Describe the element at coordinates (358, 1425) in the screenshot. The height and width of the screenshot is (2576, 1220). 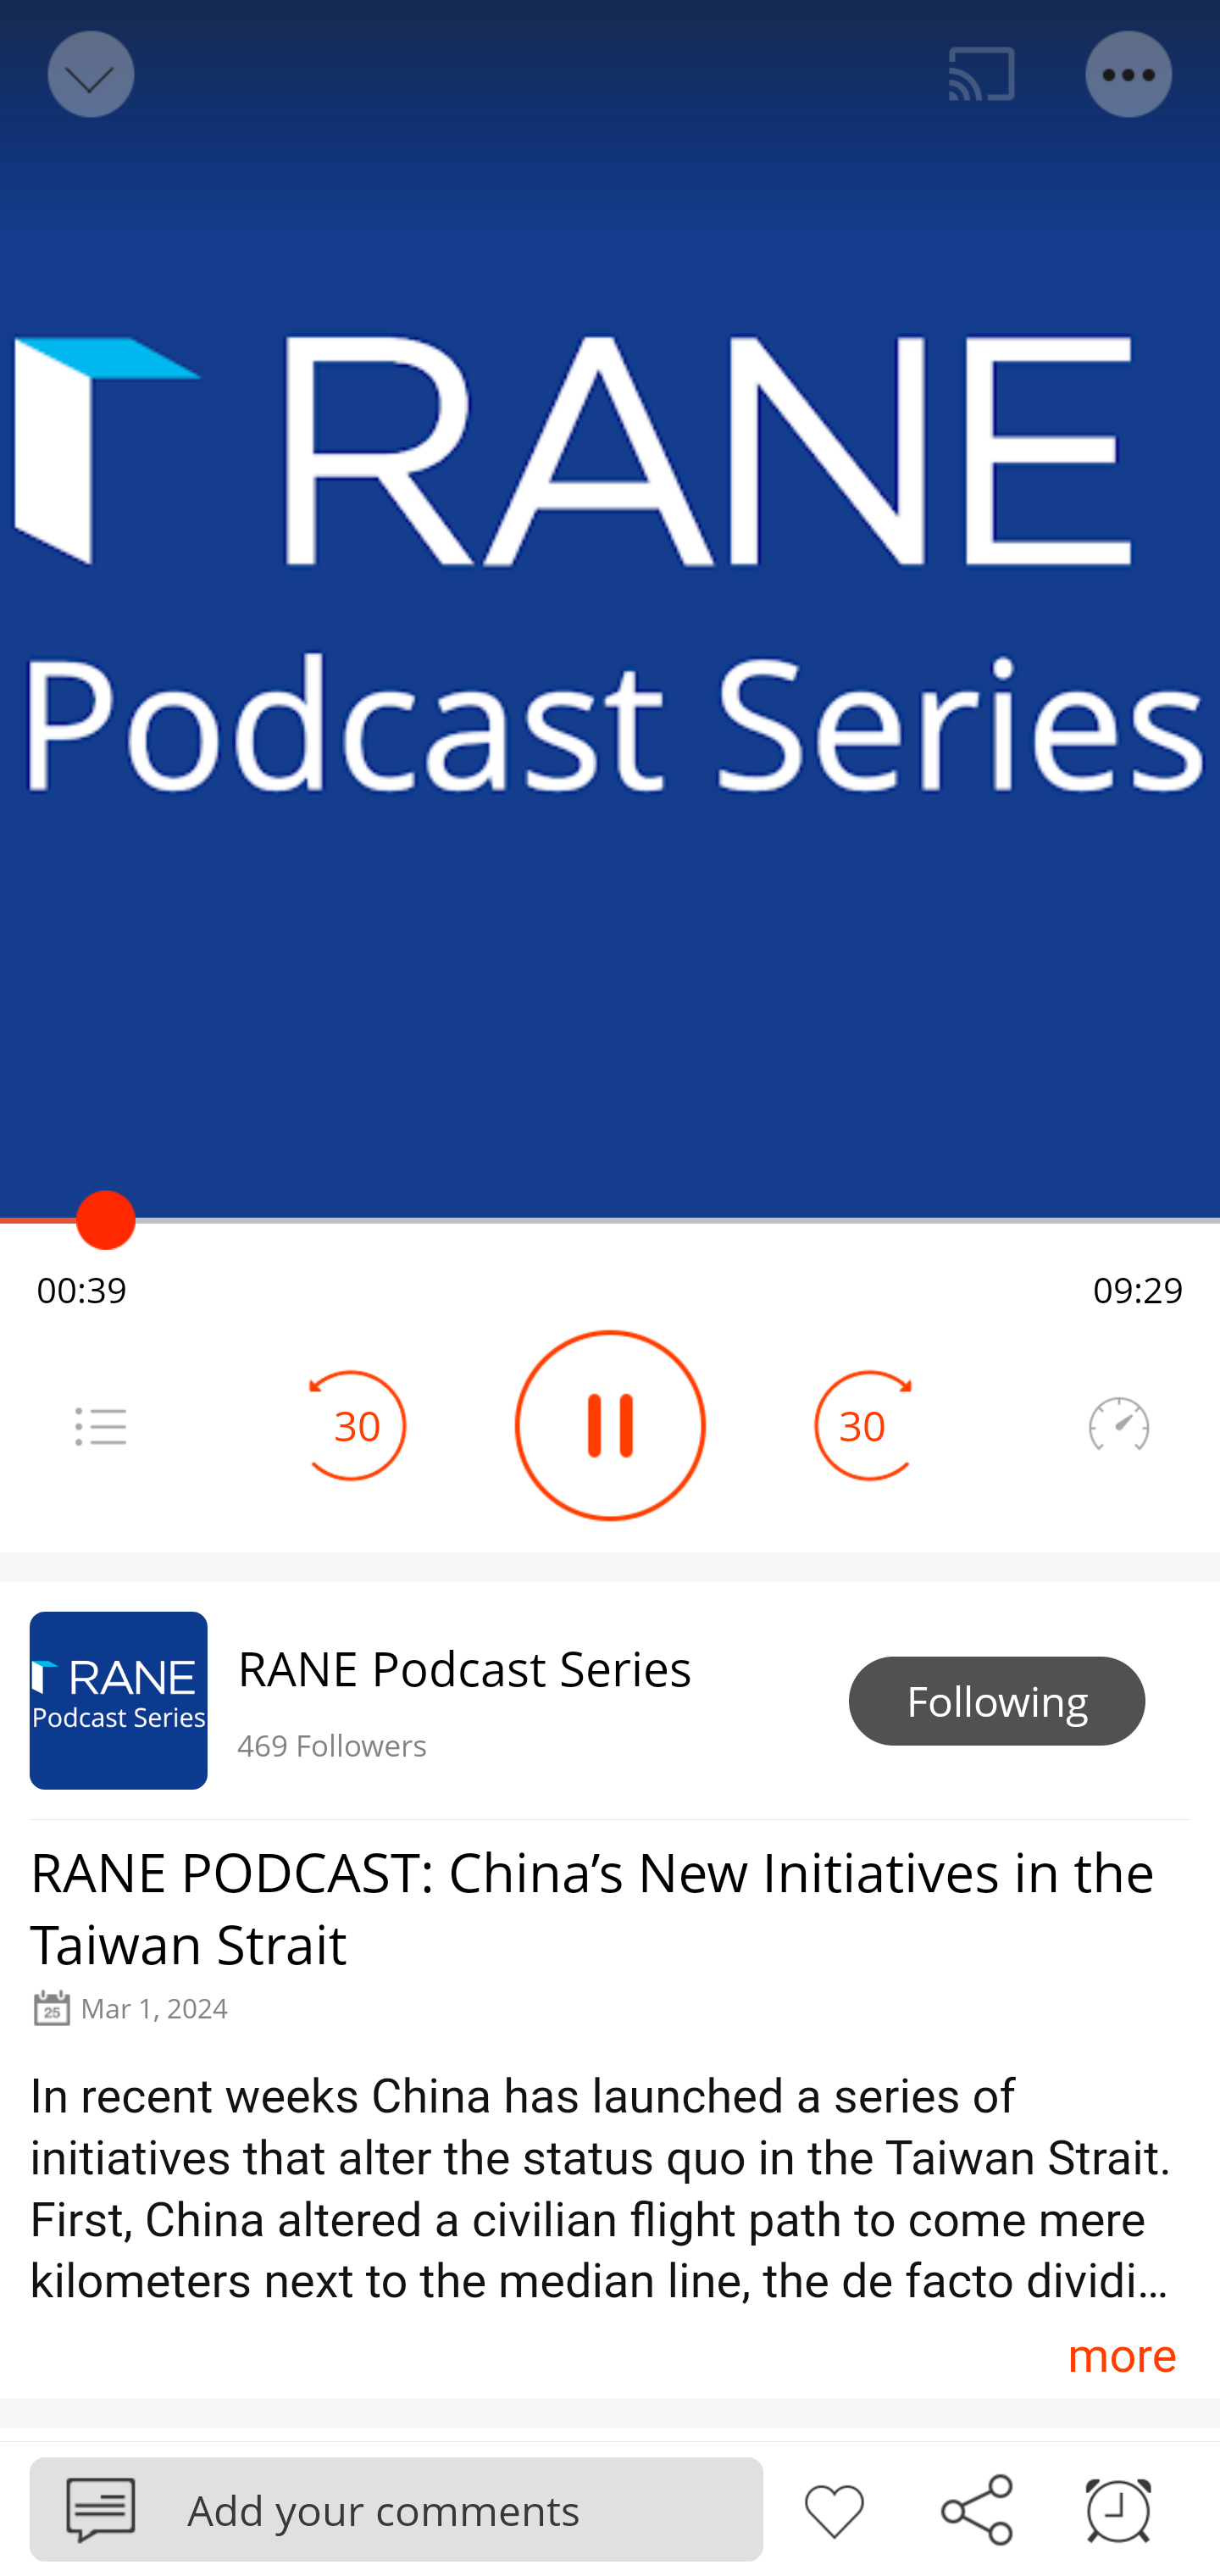
I see `30 Seek Backward` at that location.